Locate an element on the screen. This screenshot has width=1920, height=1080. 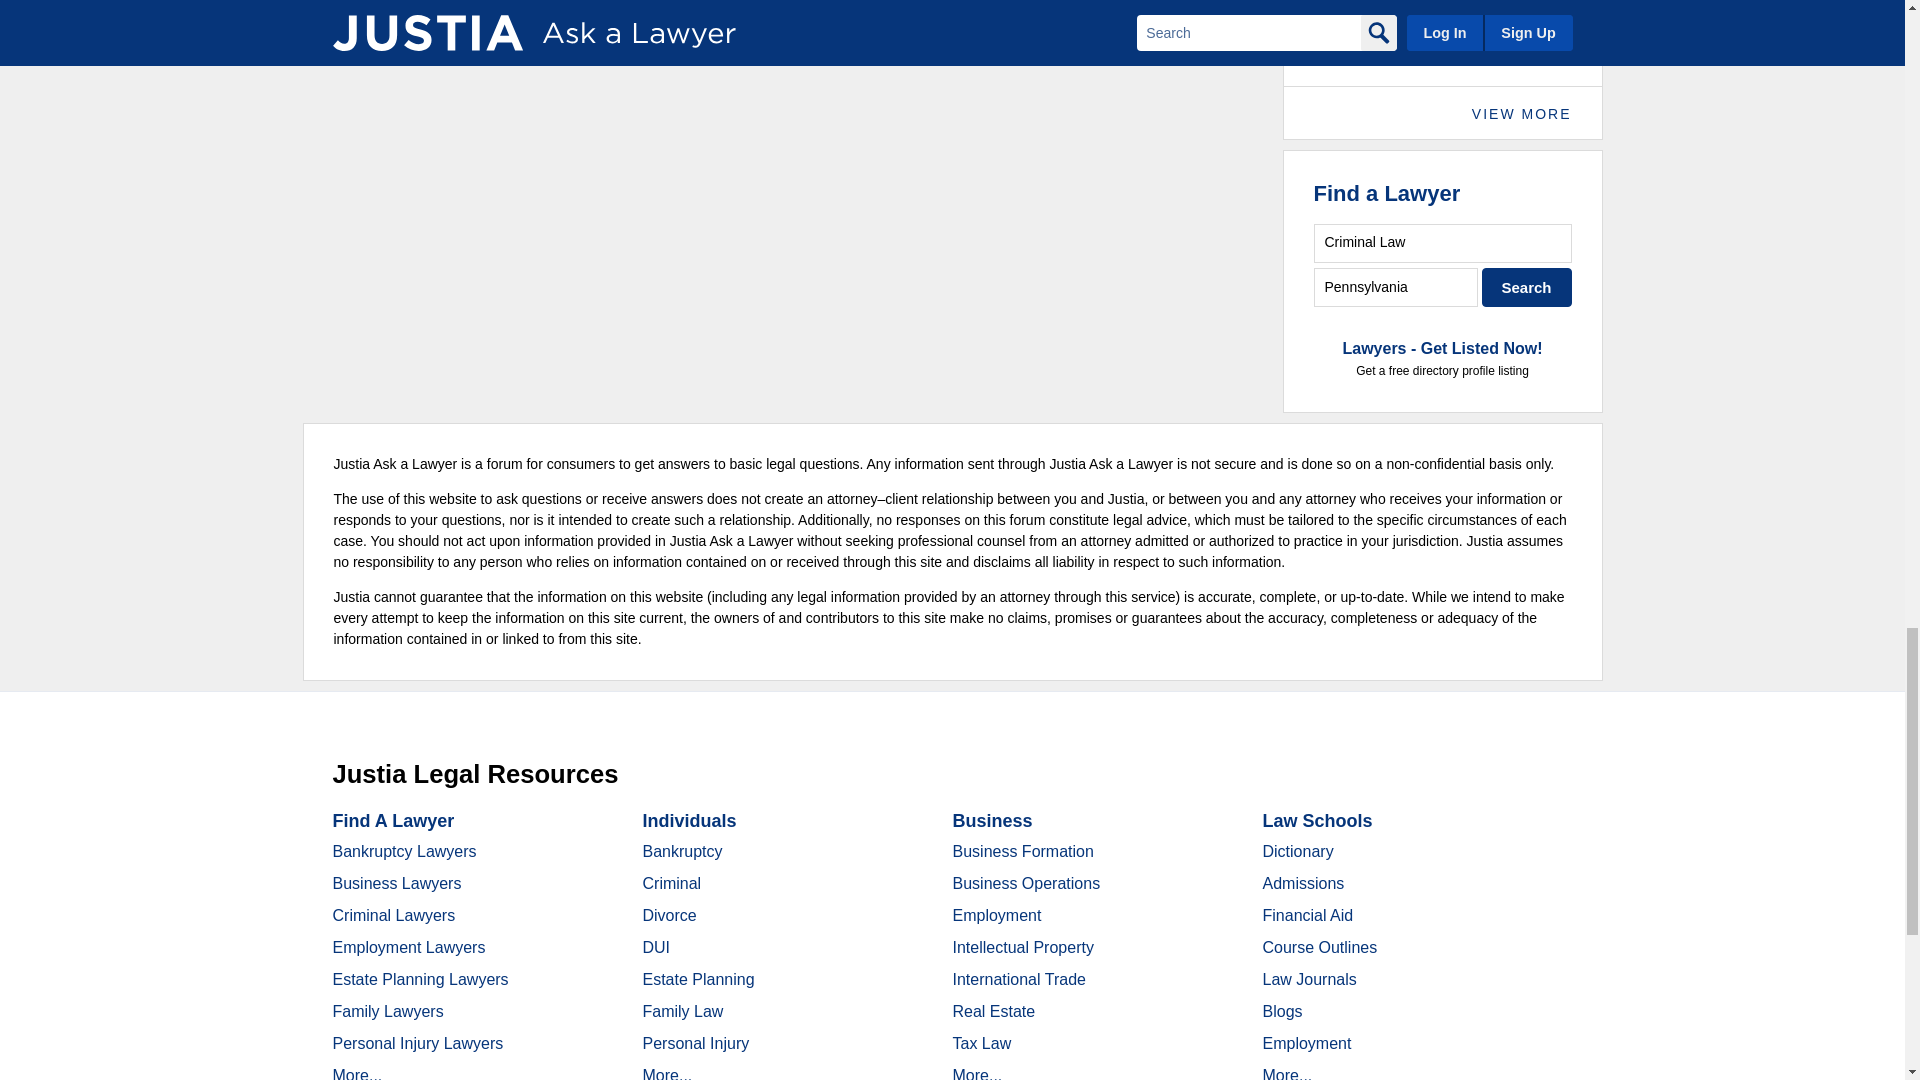
Legal Issue or Lawyer Name is located at coordinates (1442, 243).